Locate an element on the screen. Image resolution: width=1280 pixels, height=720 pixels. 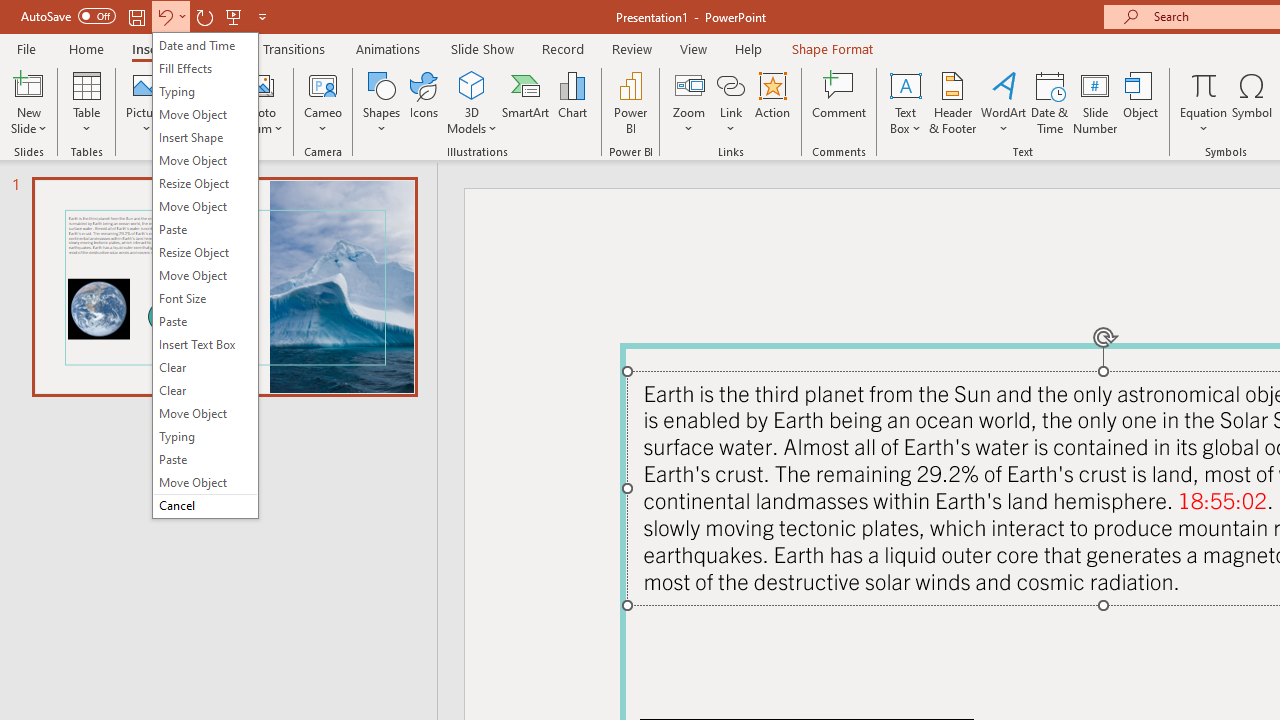
Save is located at coordinates (136, 16).